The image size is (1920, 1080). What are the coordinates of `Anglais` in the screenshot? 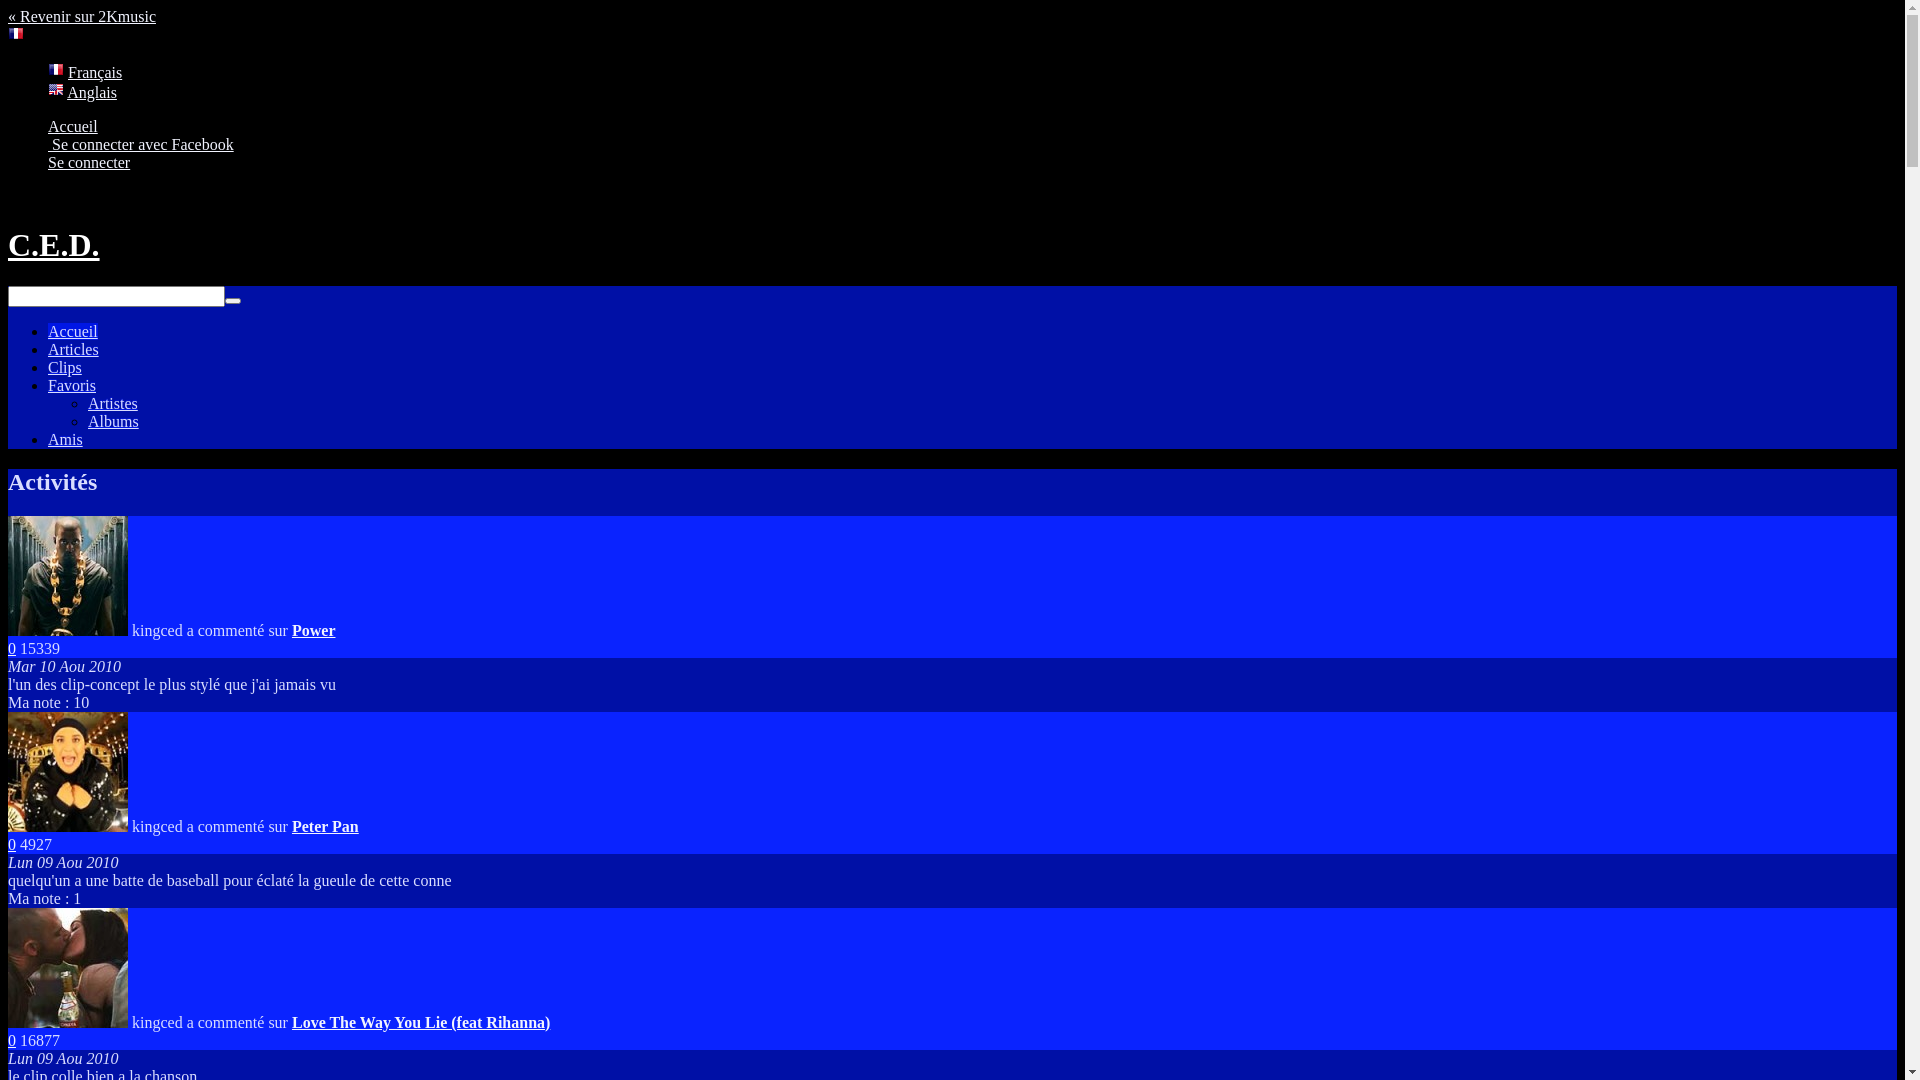 It's located at (92, 92).